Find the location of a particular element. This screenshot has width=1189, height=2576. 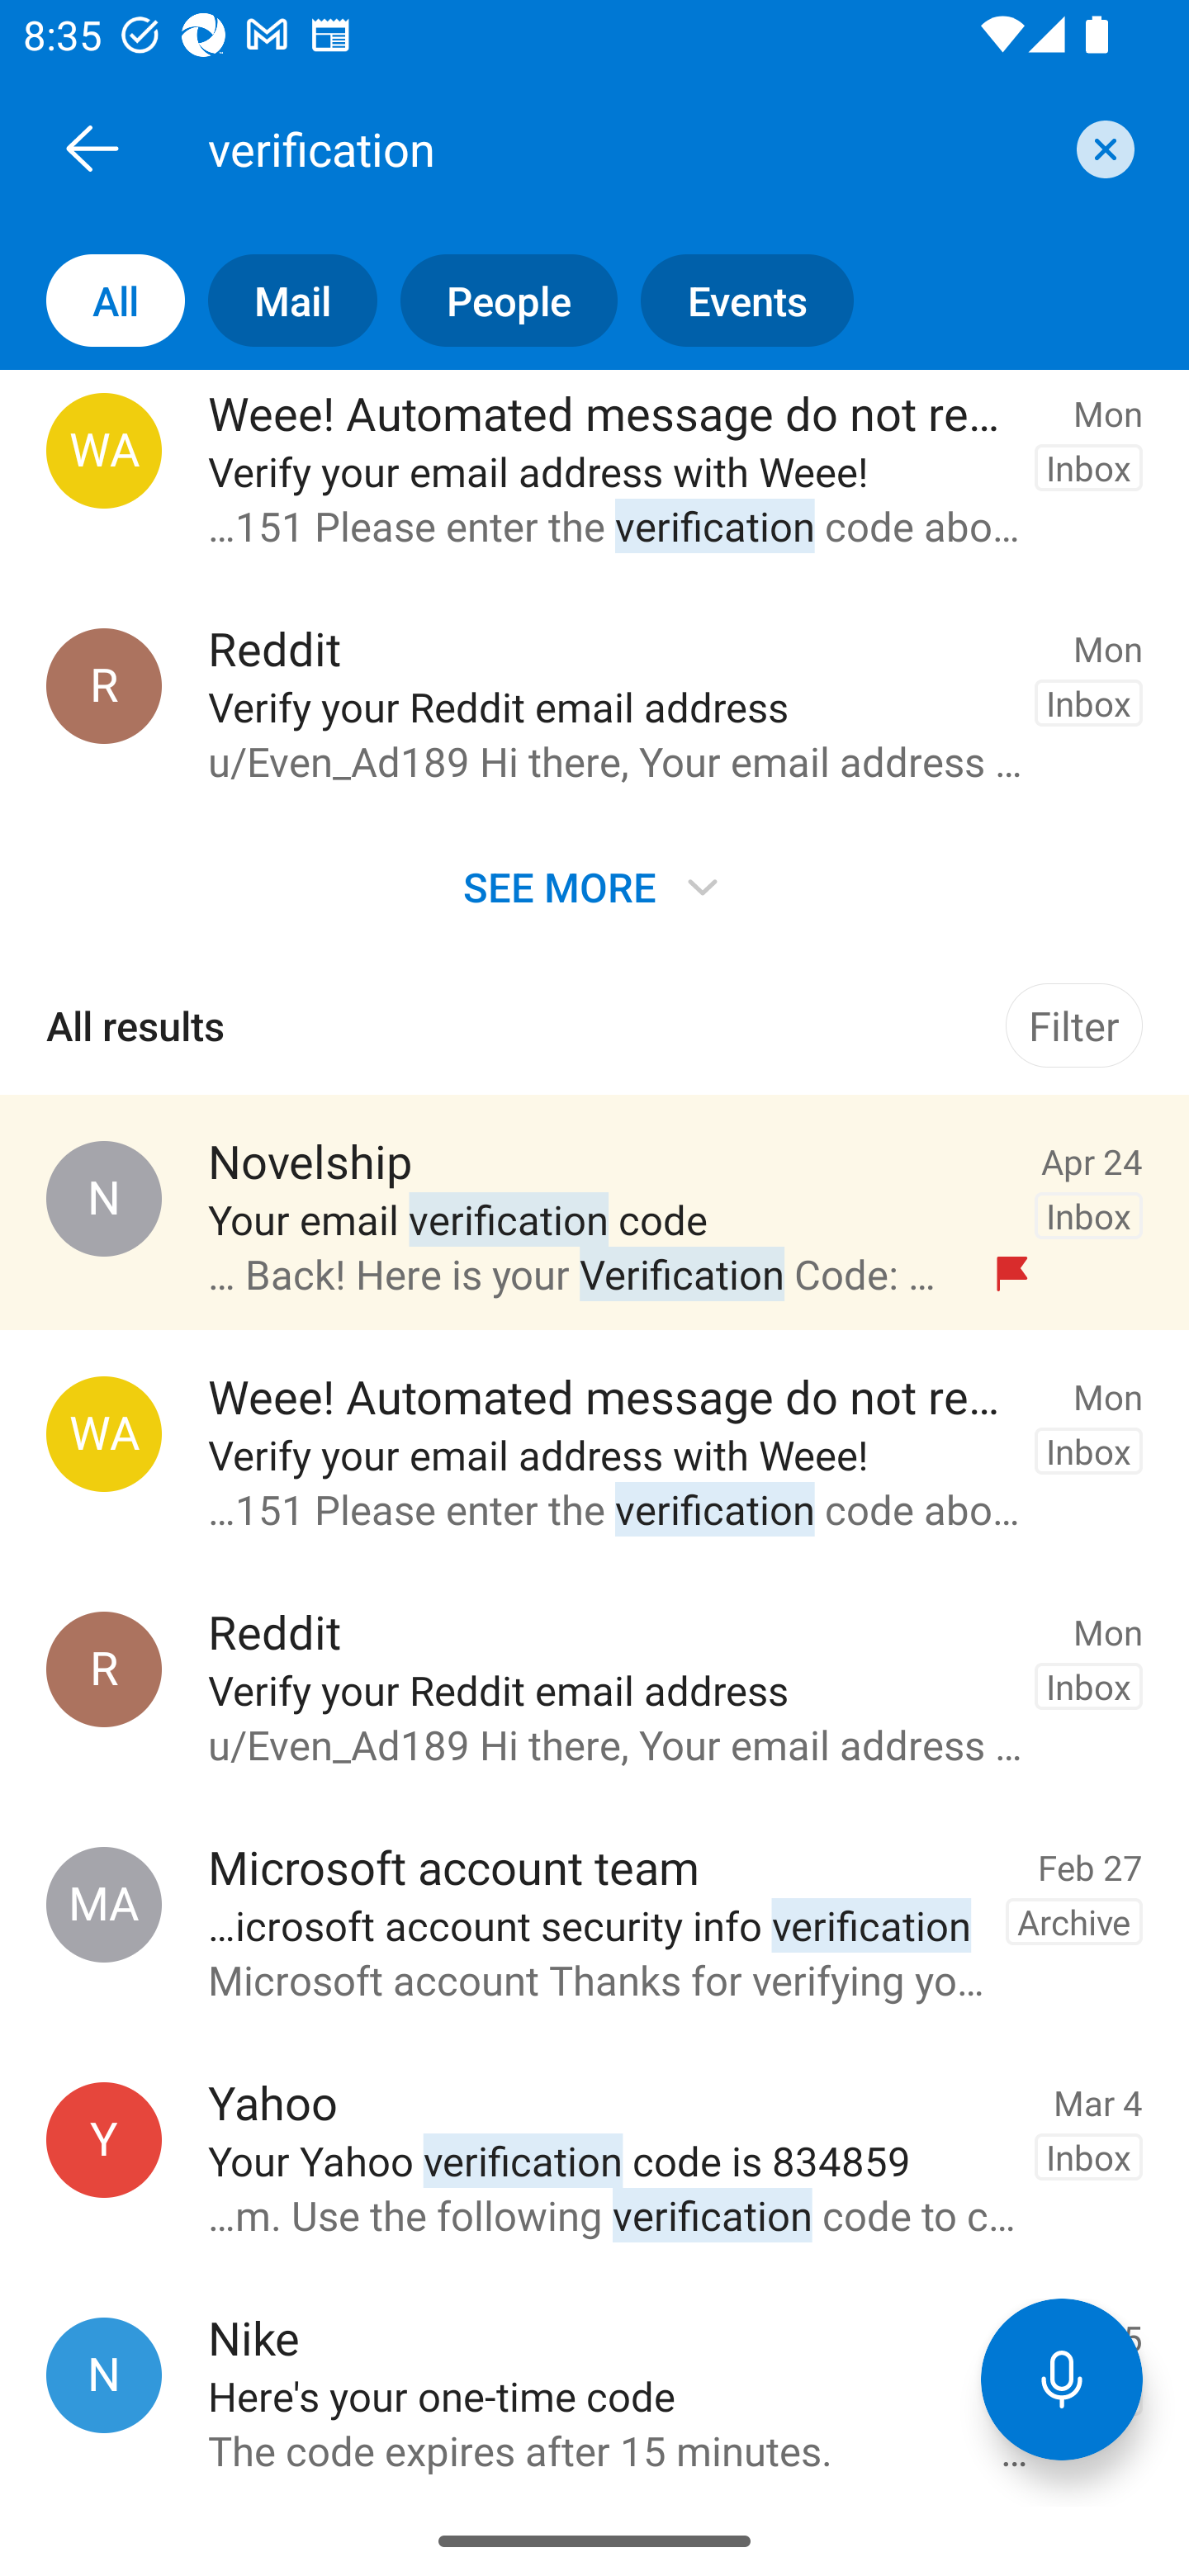

Mail is located at coordinates (281, 301).